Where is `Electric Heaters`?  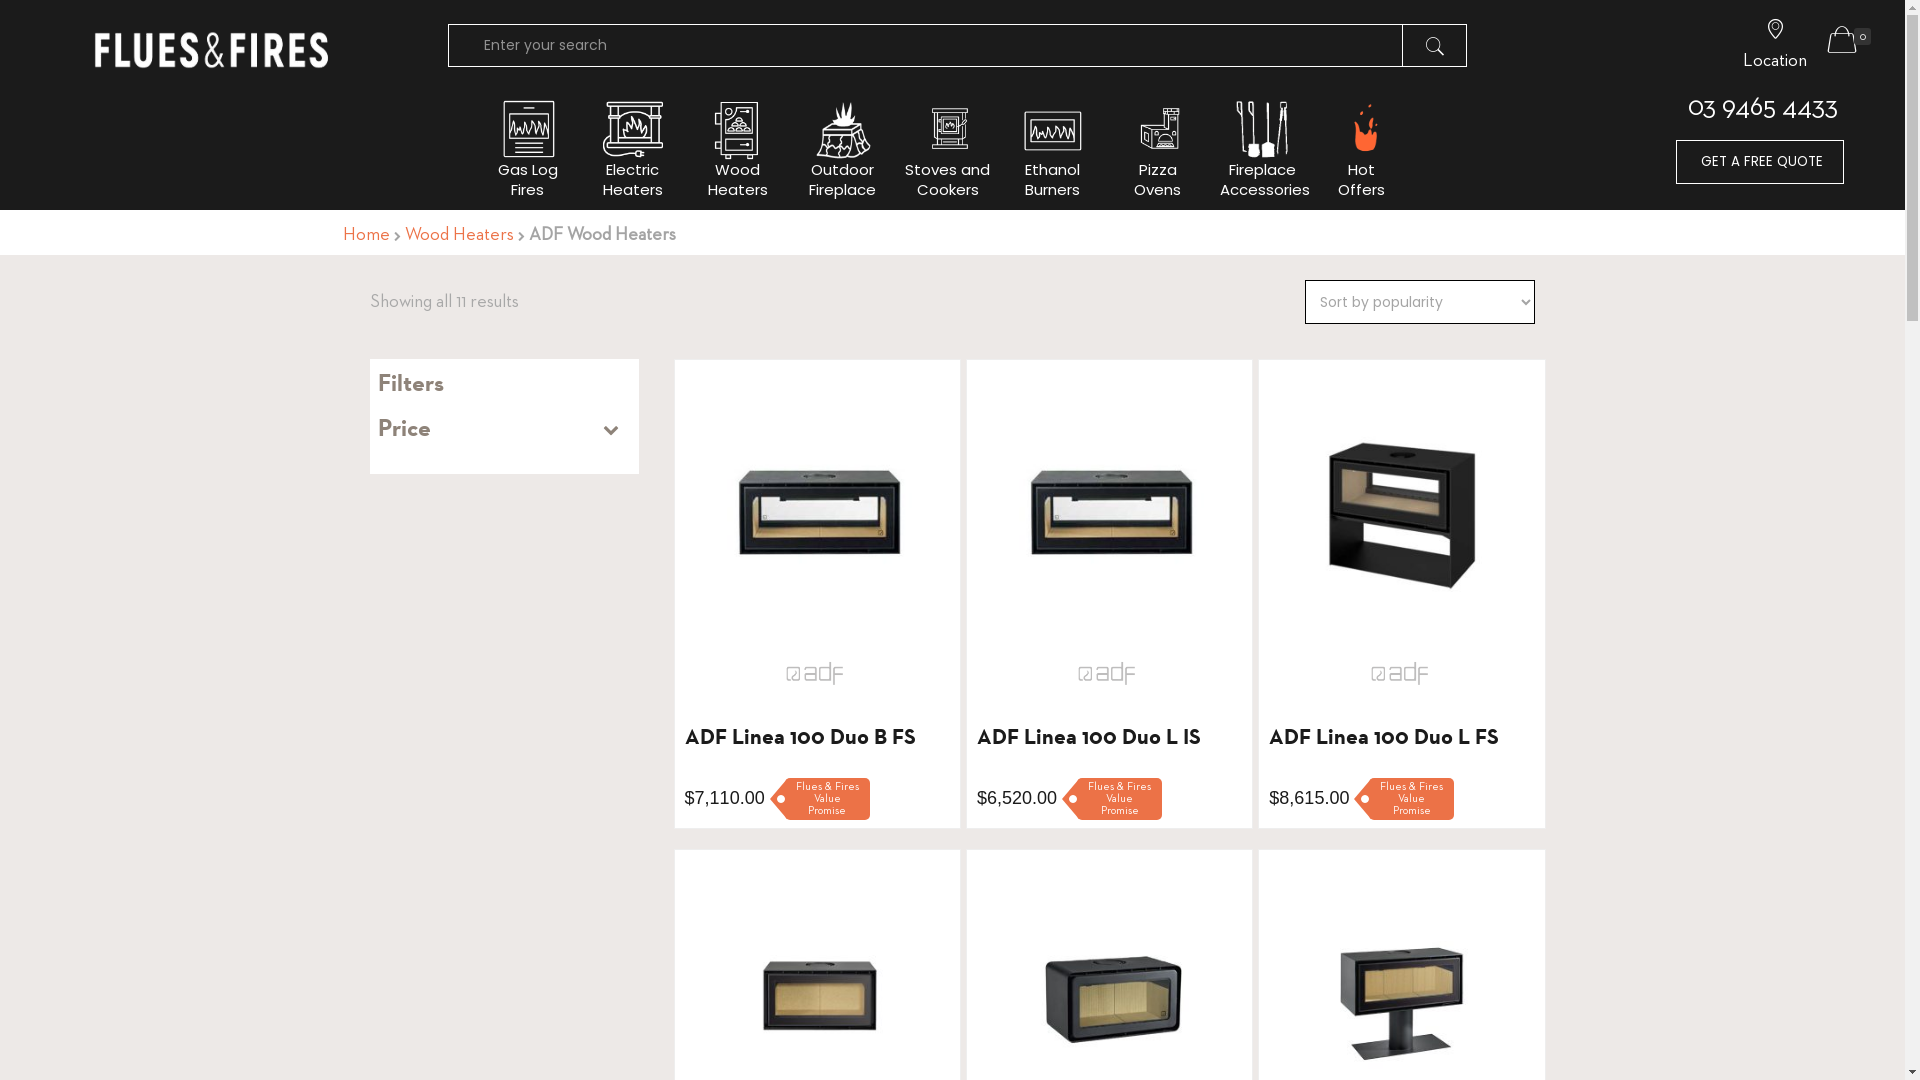
Electric Heaters is located at coordinates (632, 150).